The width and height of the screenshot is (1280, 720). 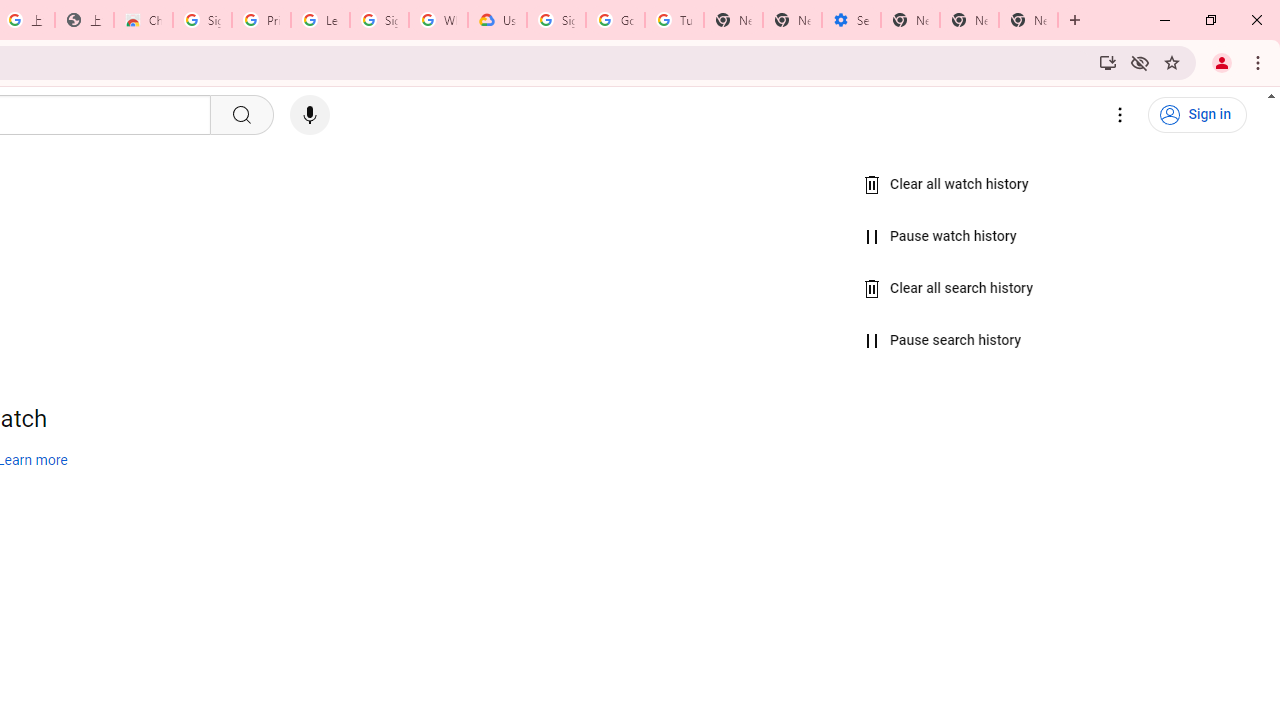 I want to click on Search, so click(x=240, y=115).